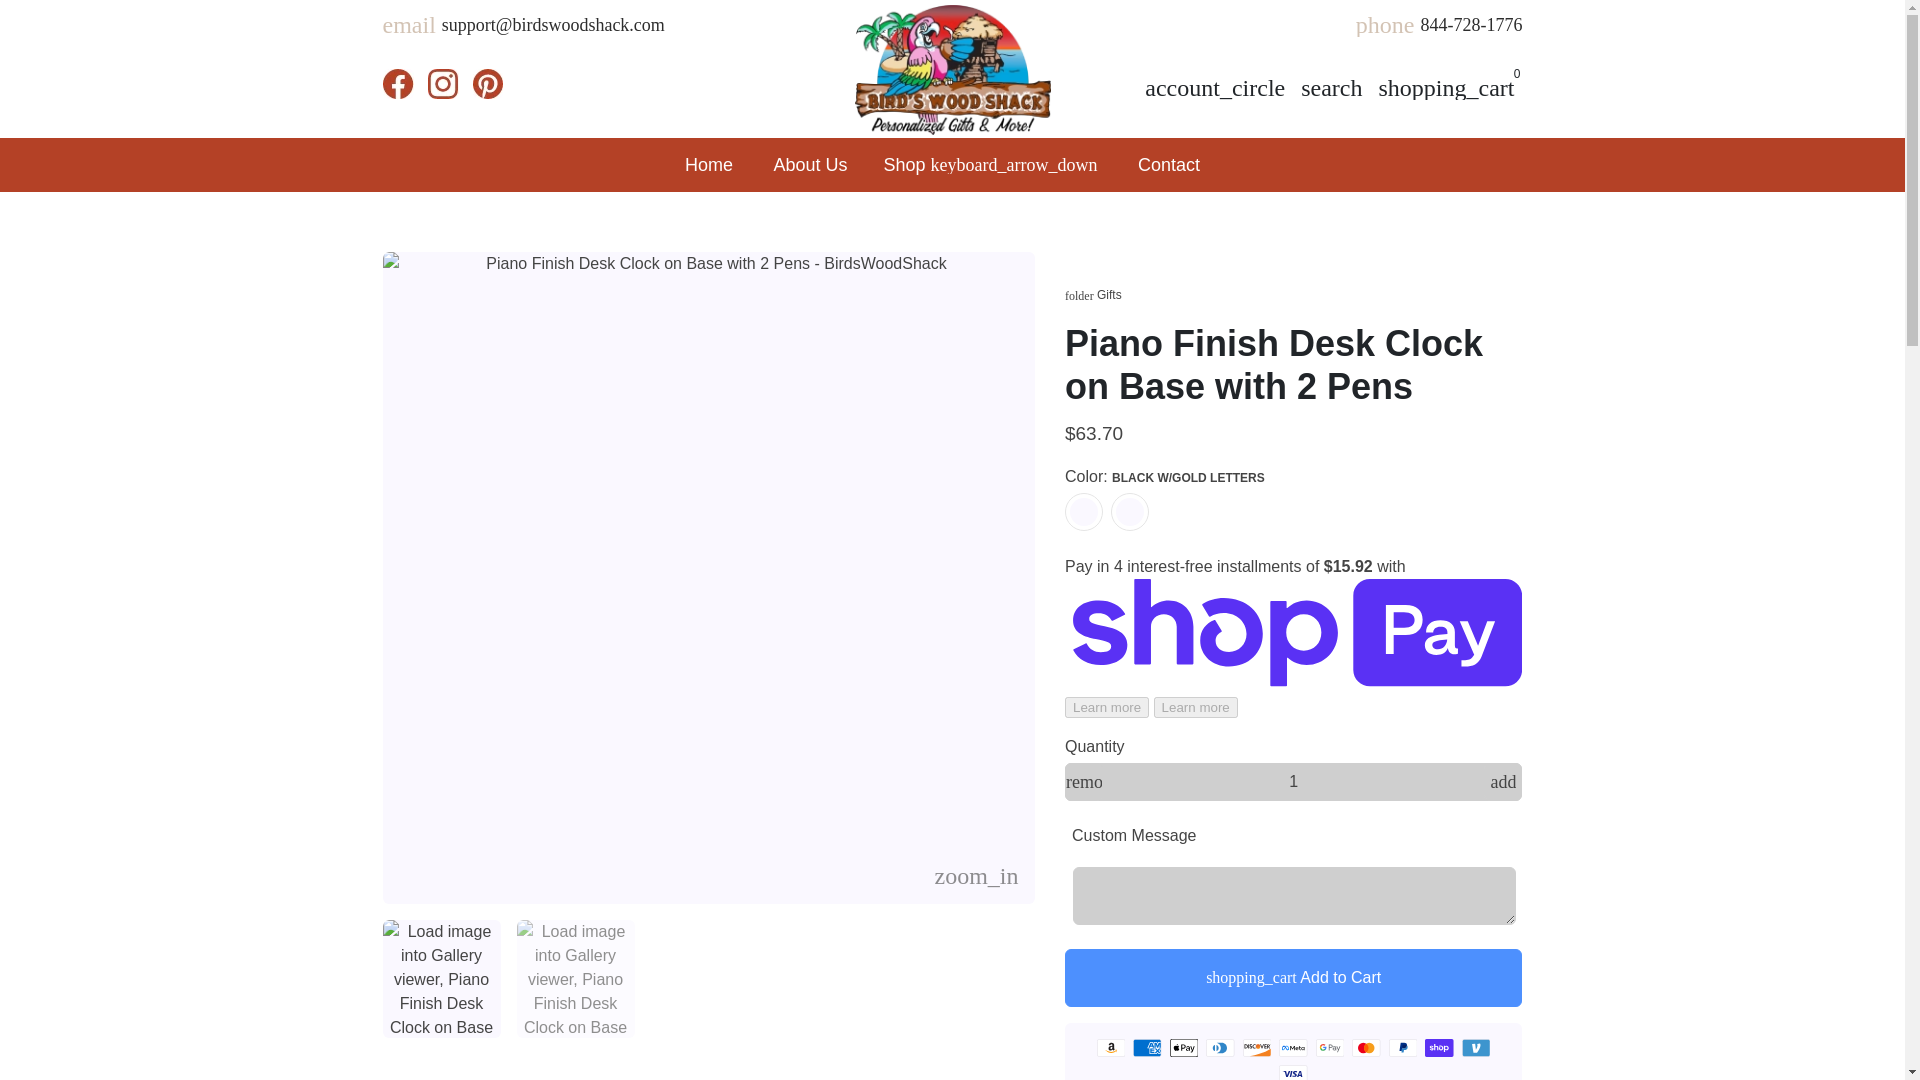  Describe the element at coordinates (1438, 32) in the screenshot. I see `phone 844-728-1776` at that location.